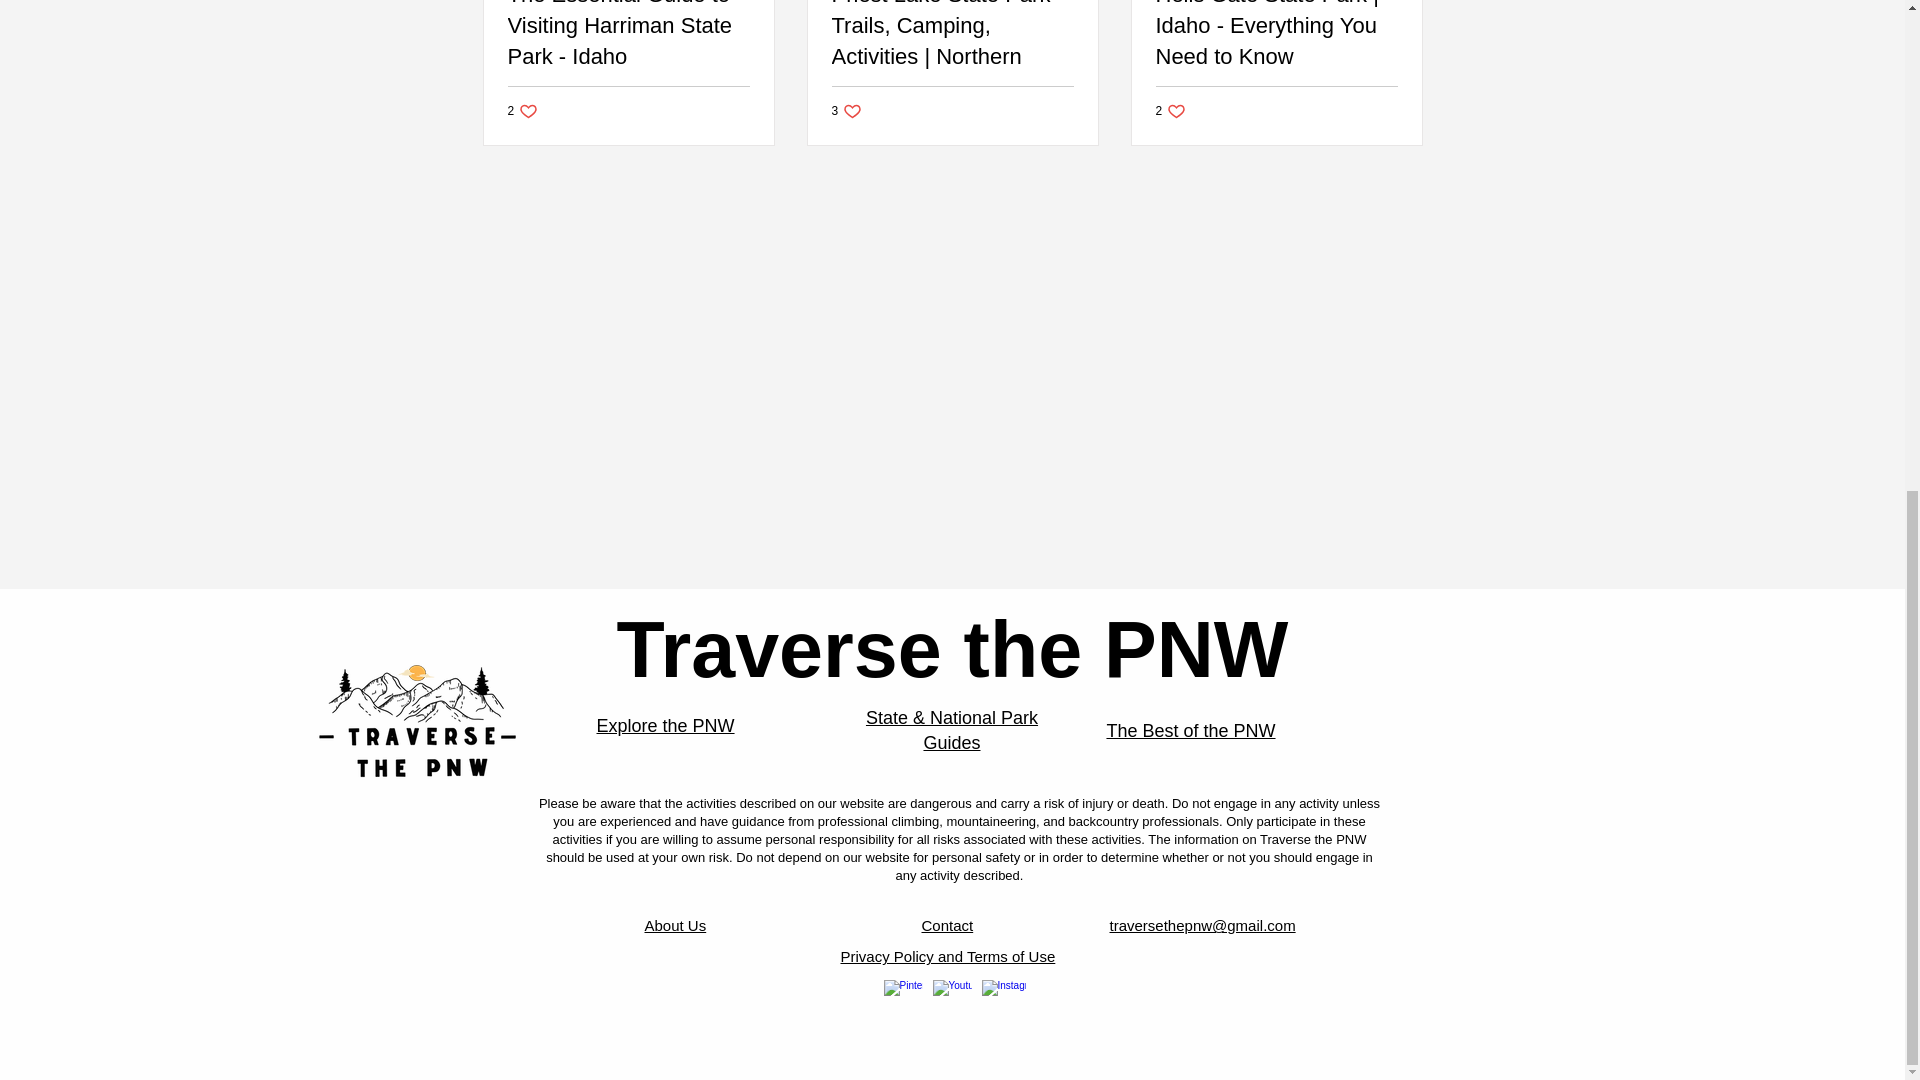  Describe the element at coordinates (947, 956) in the screenshot. I see `Privacy Policy and Terms of Use` at that location.